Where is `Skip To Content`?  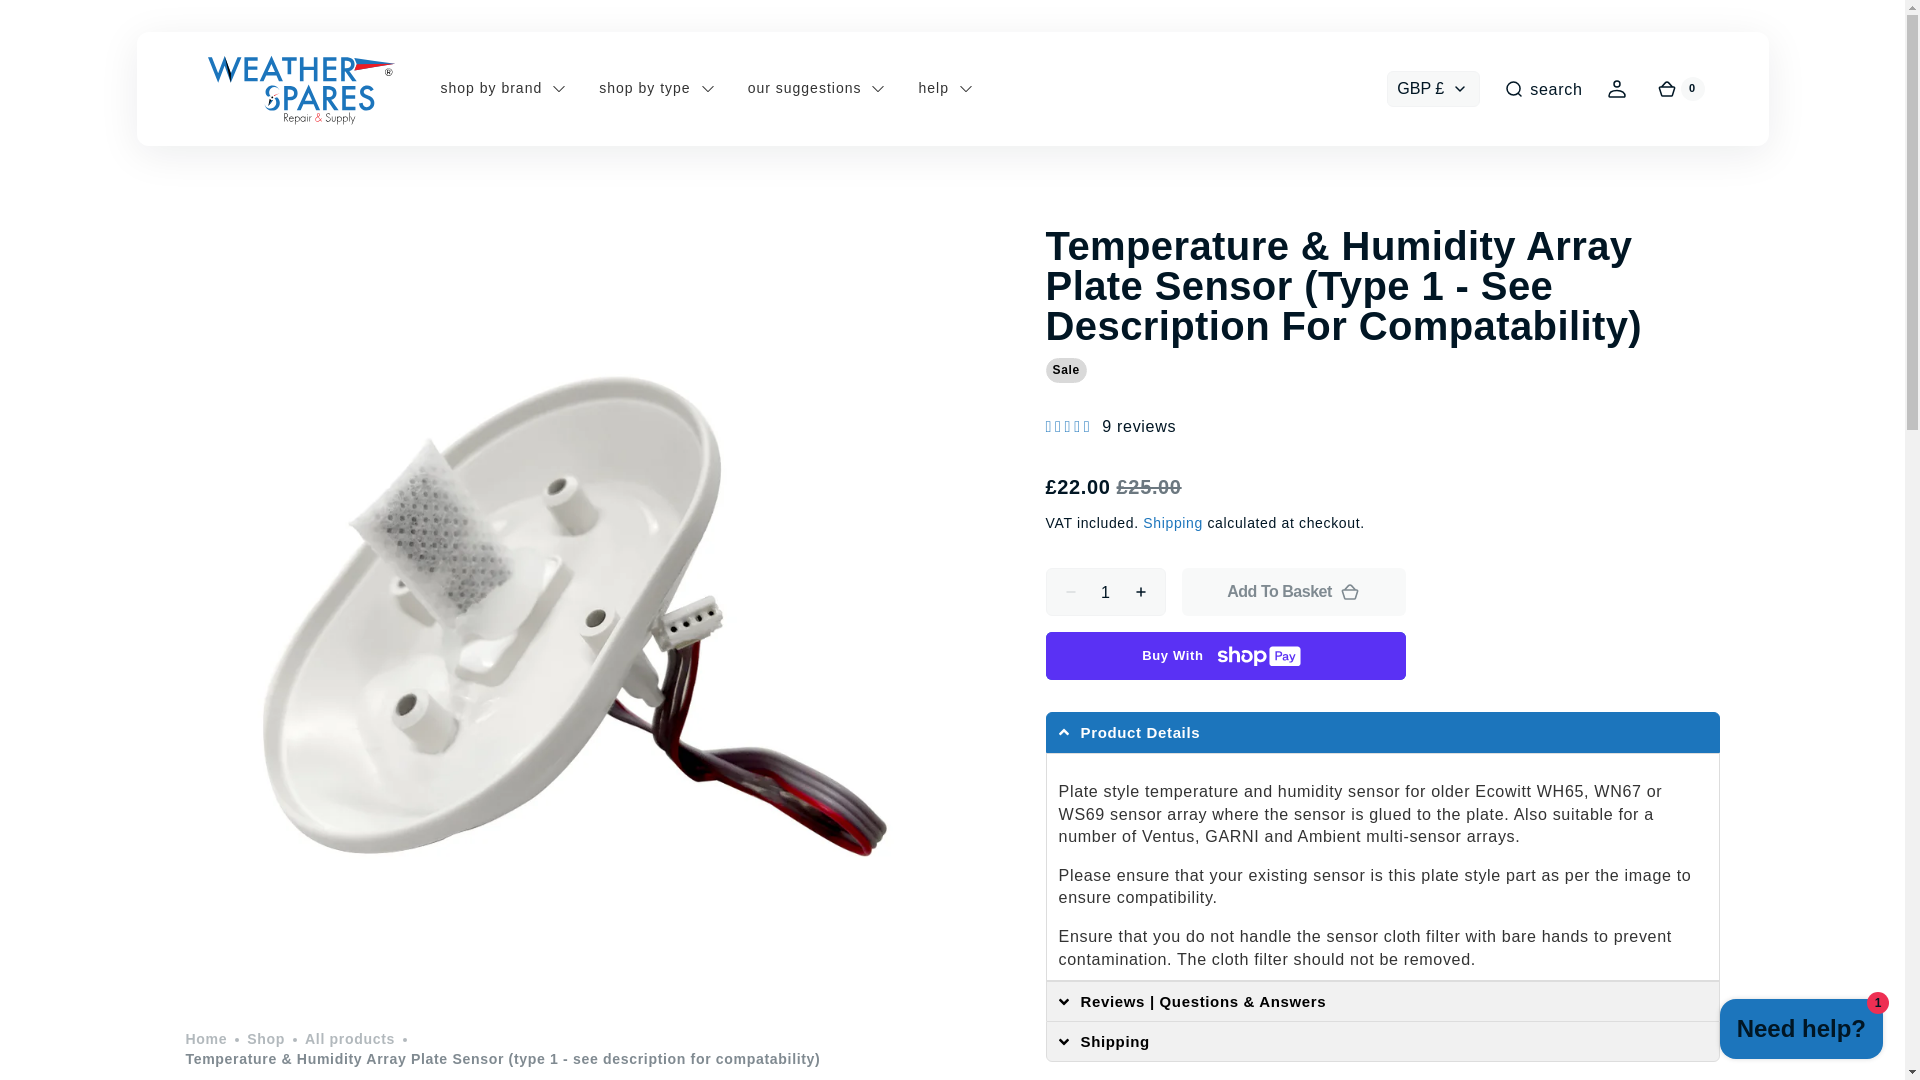
Skip To Content is located at coordinates (50, 24).